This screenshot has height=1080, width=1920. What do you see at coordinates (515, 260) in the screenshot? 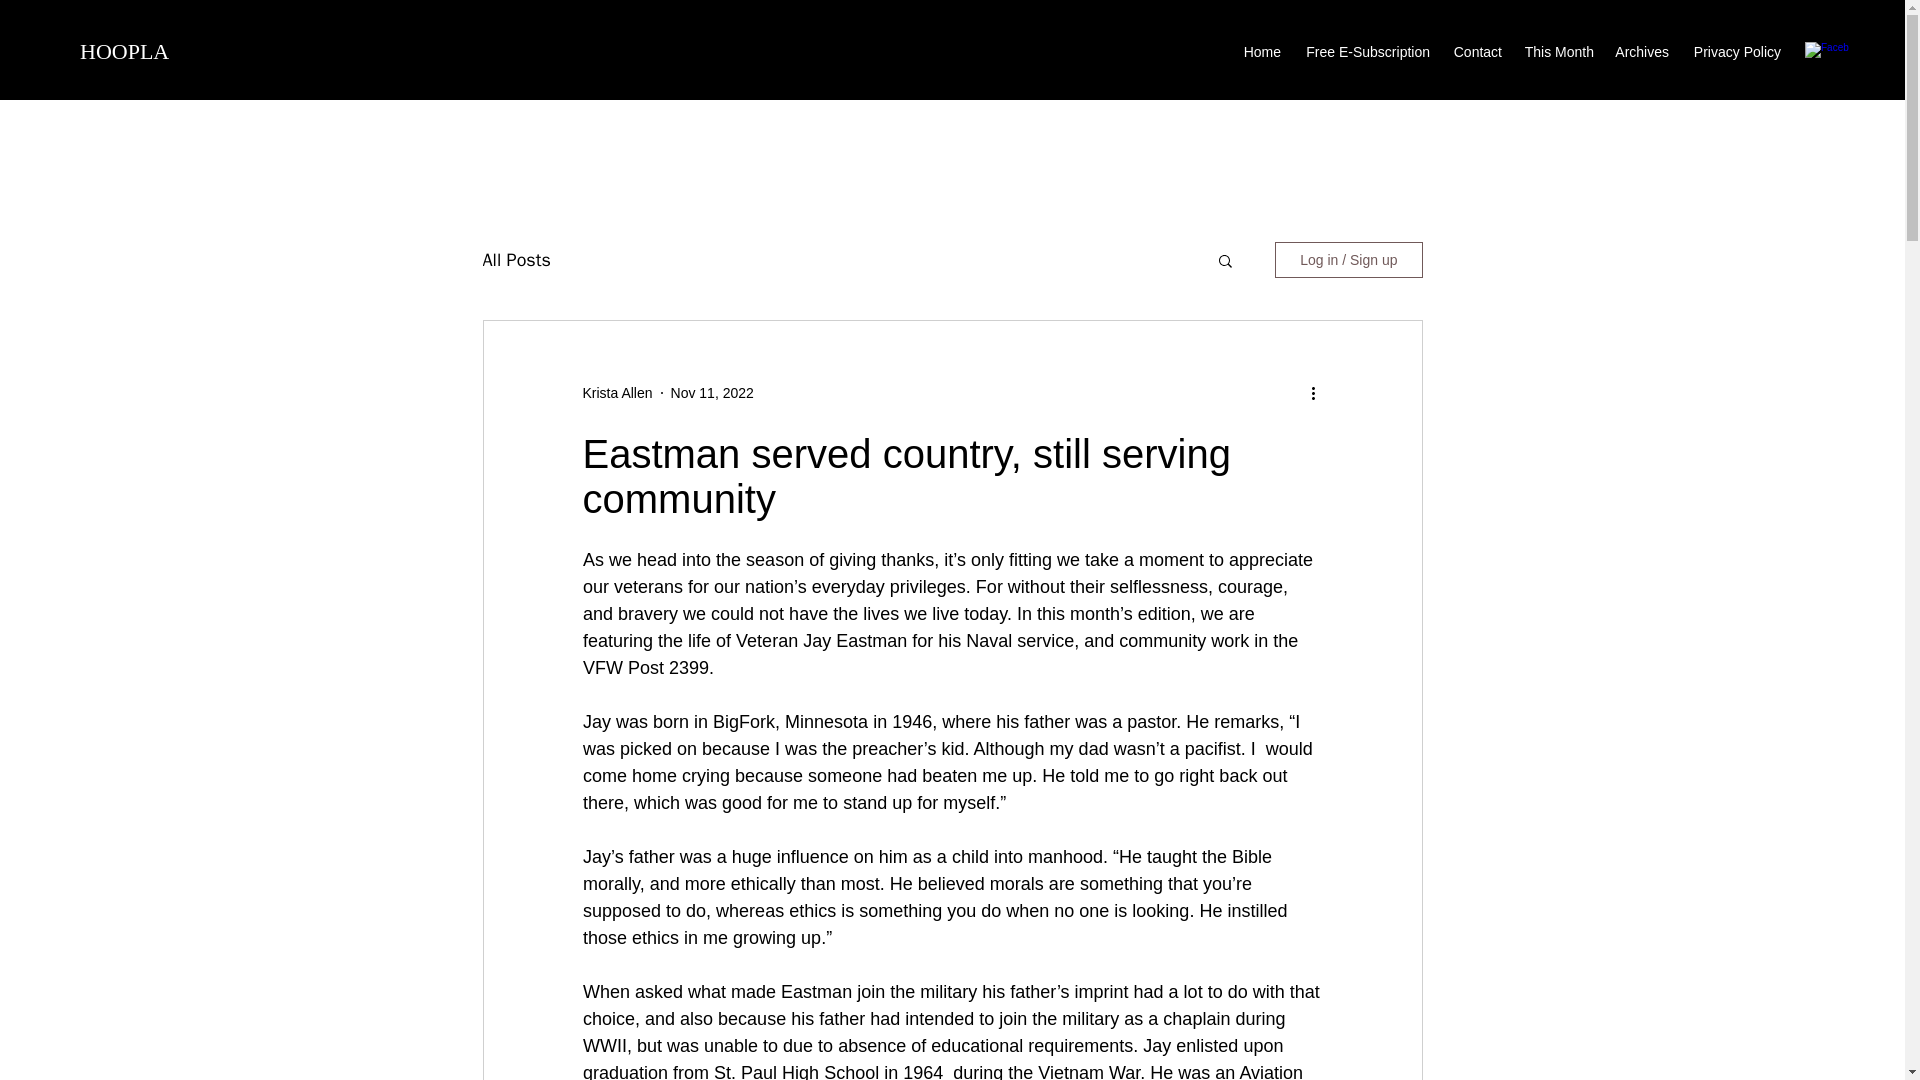
I see `All Posts` at bounding box center [515, 260].